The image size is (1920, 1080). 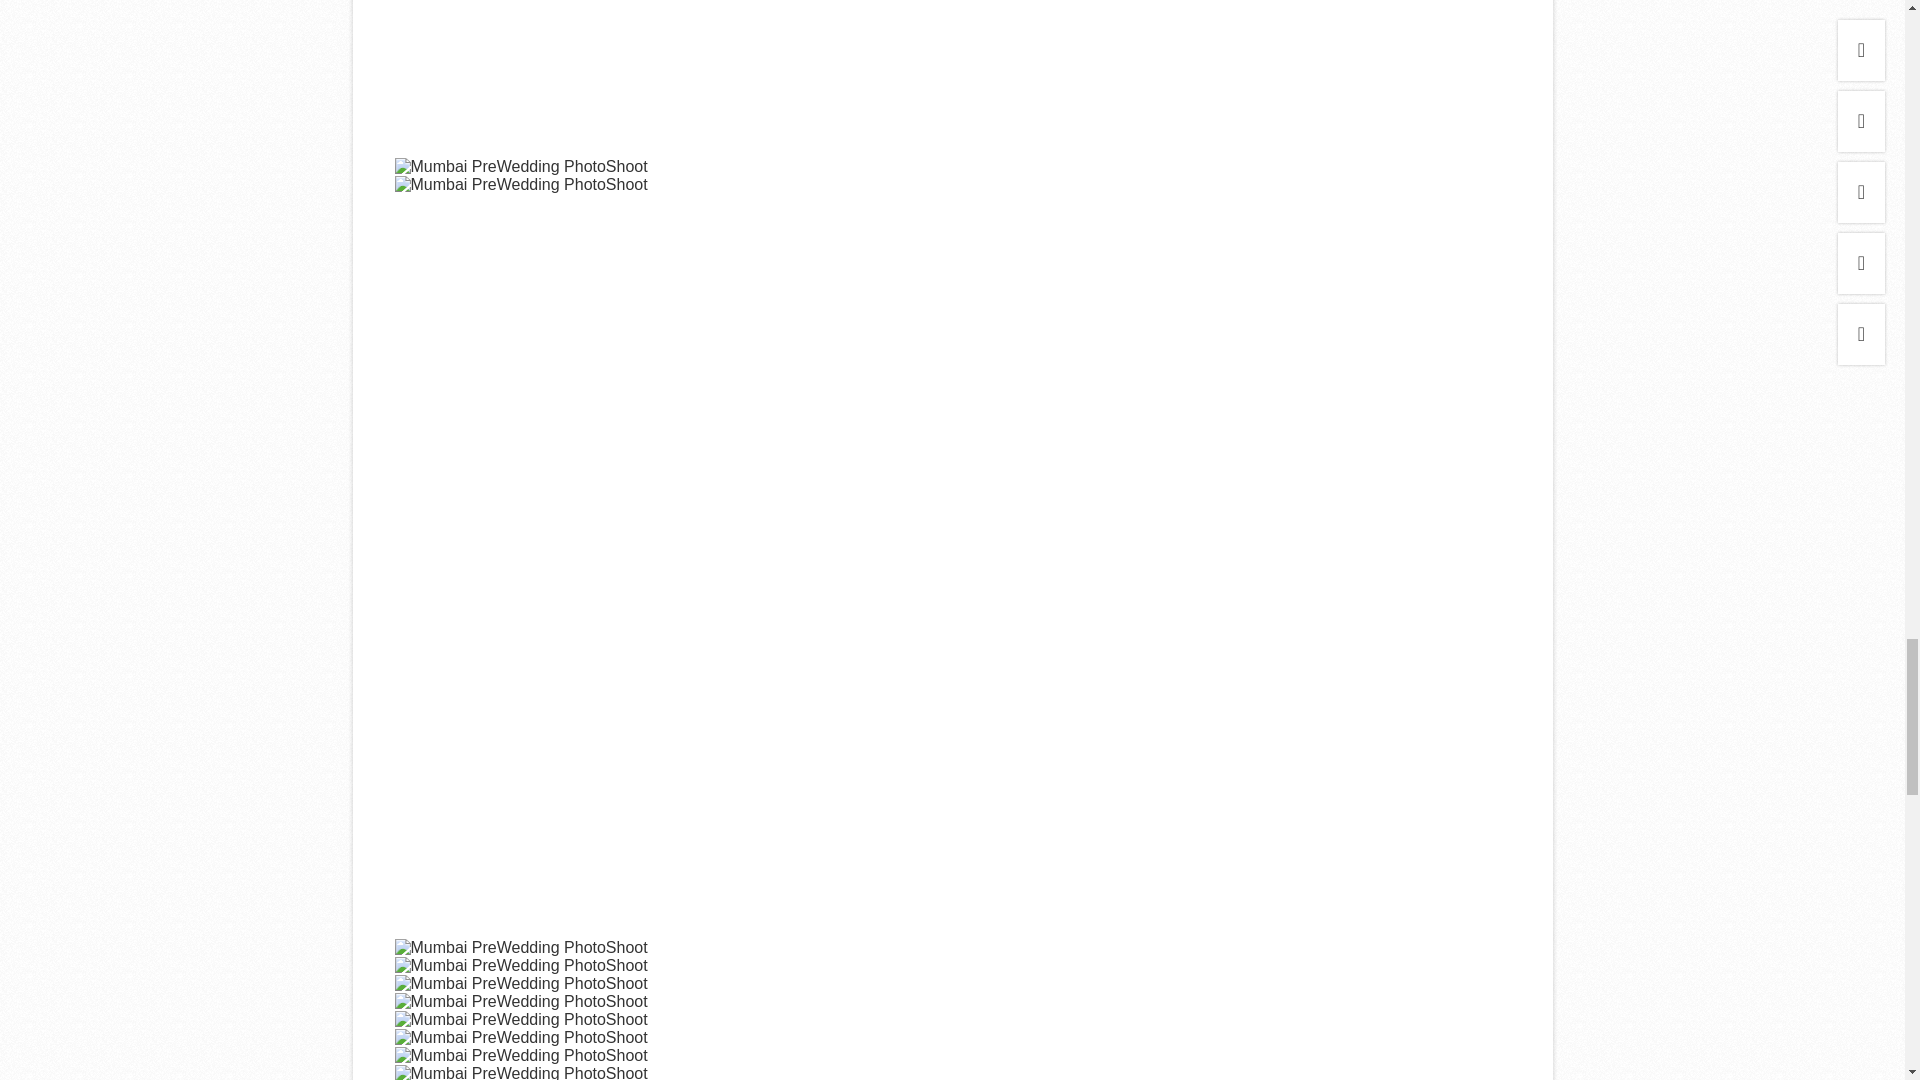 I want to click on Mumbai PreWedding PhotoShoot, so click(x=520, y=1000).